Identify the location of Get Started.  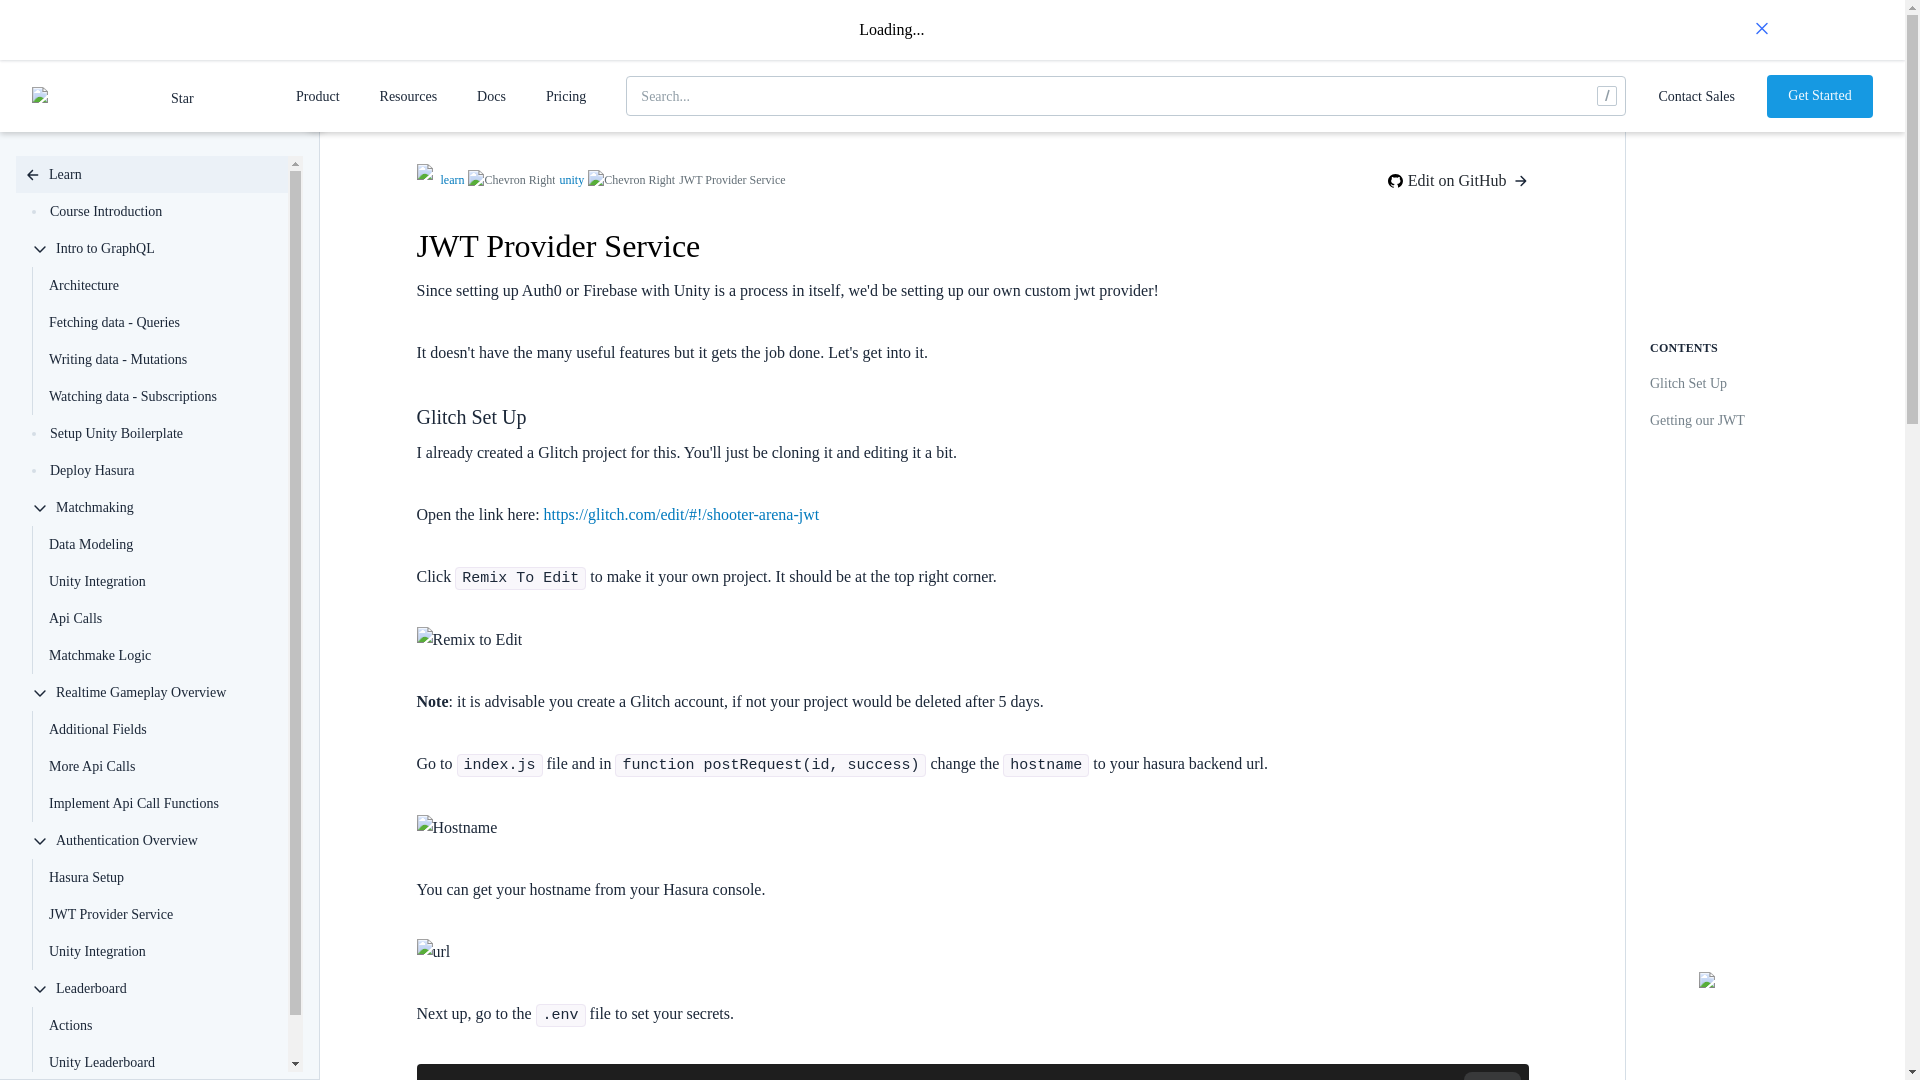
(1820, 95).